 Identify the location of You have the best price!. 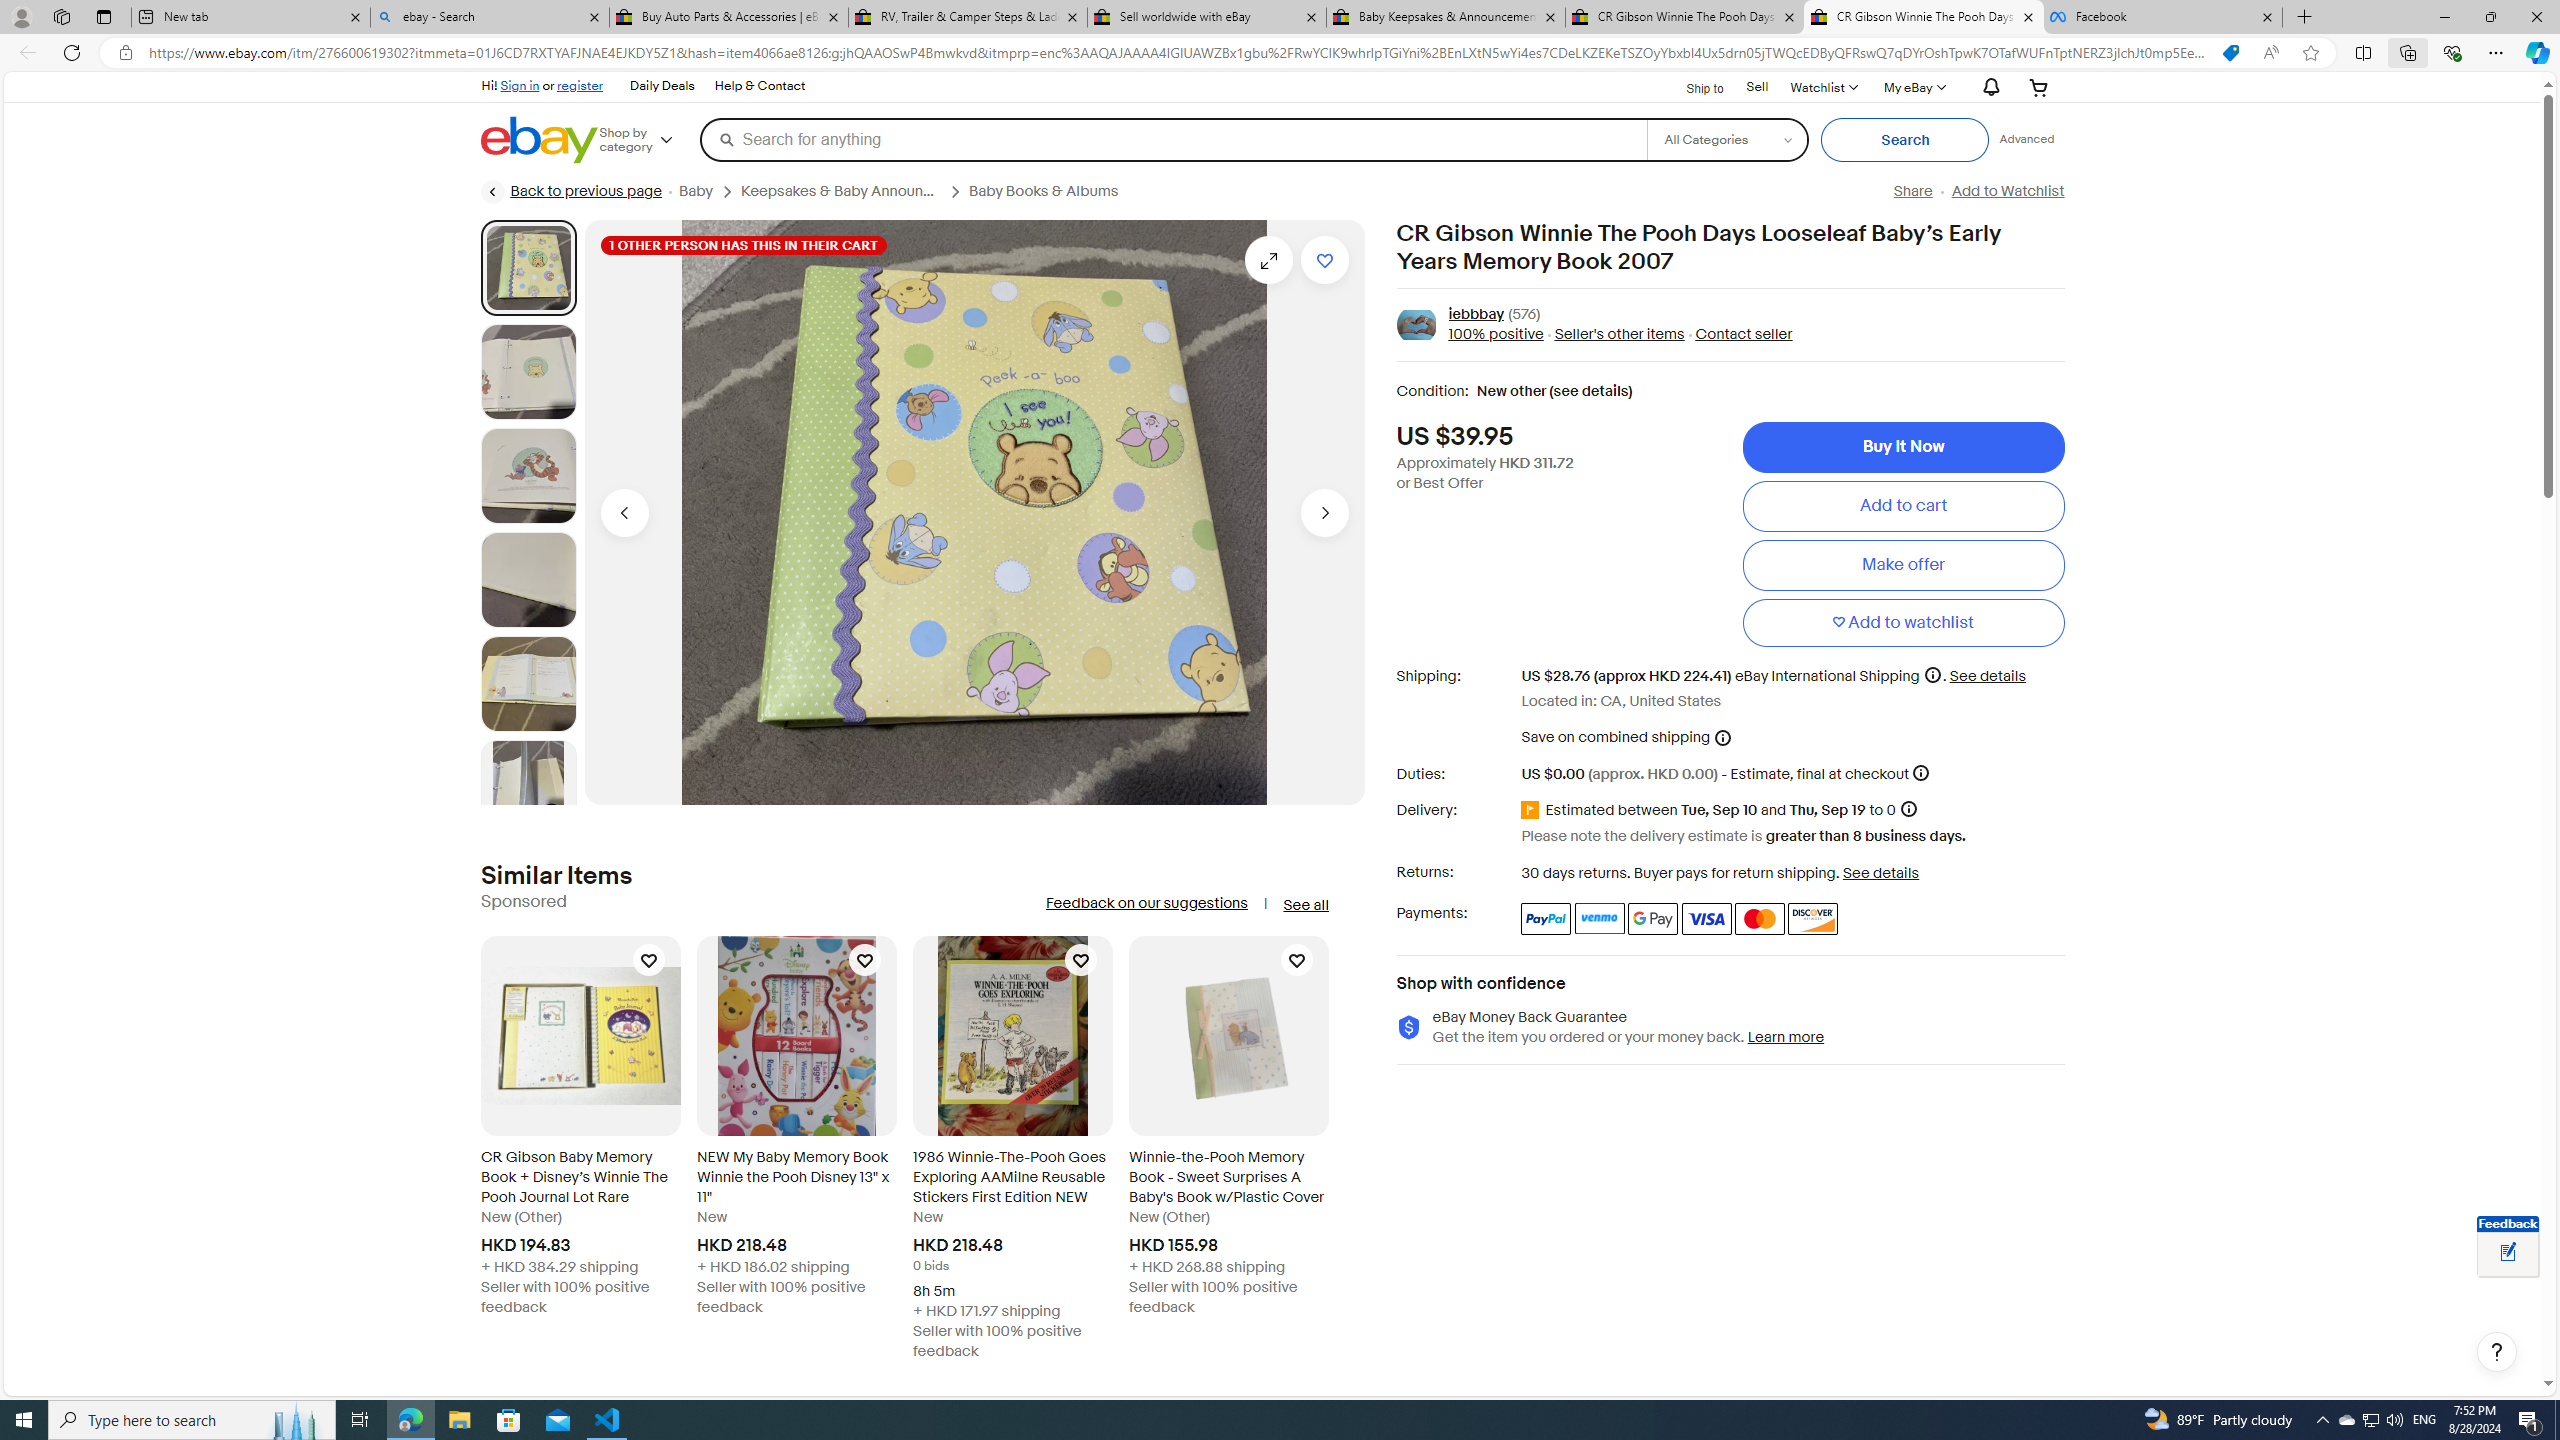
(2230, 53).